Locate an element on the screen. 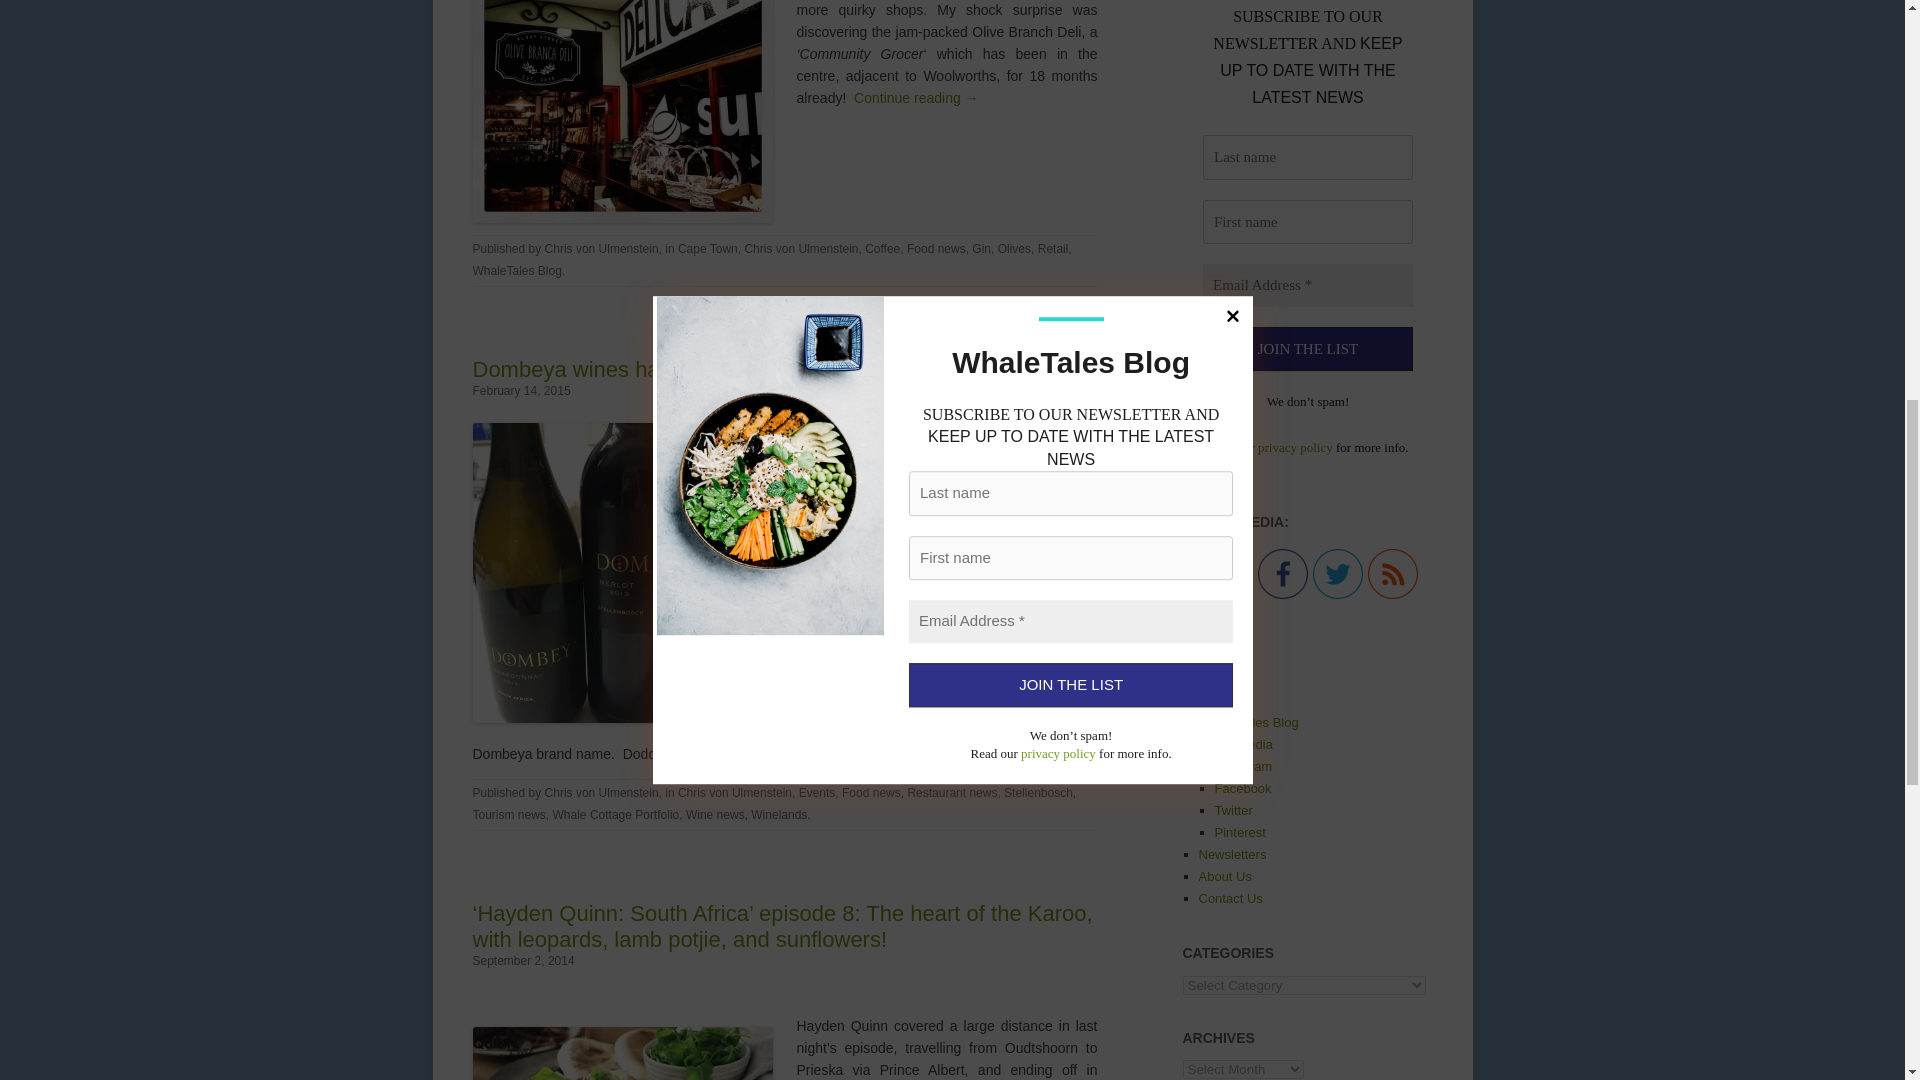 This screenshot has height=1080, width=1920. Chris von Ulmenstein is located at coordinates (602, 248).